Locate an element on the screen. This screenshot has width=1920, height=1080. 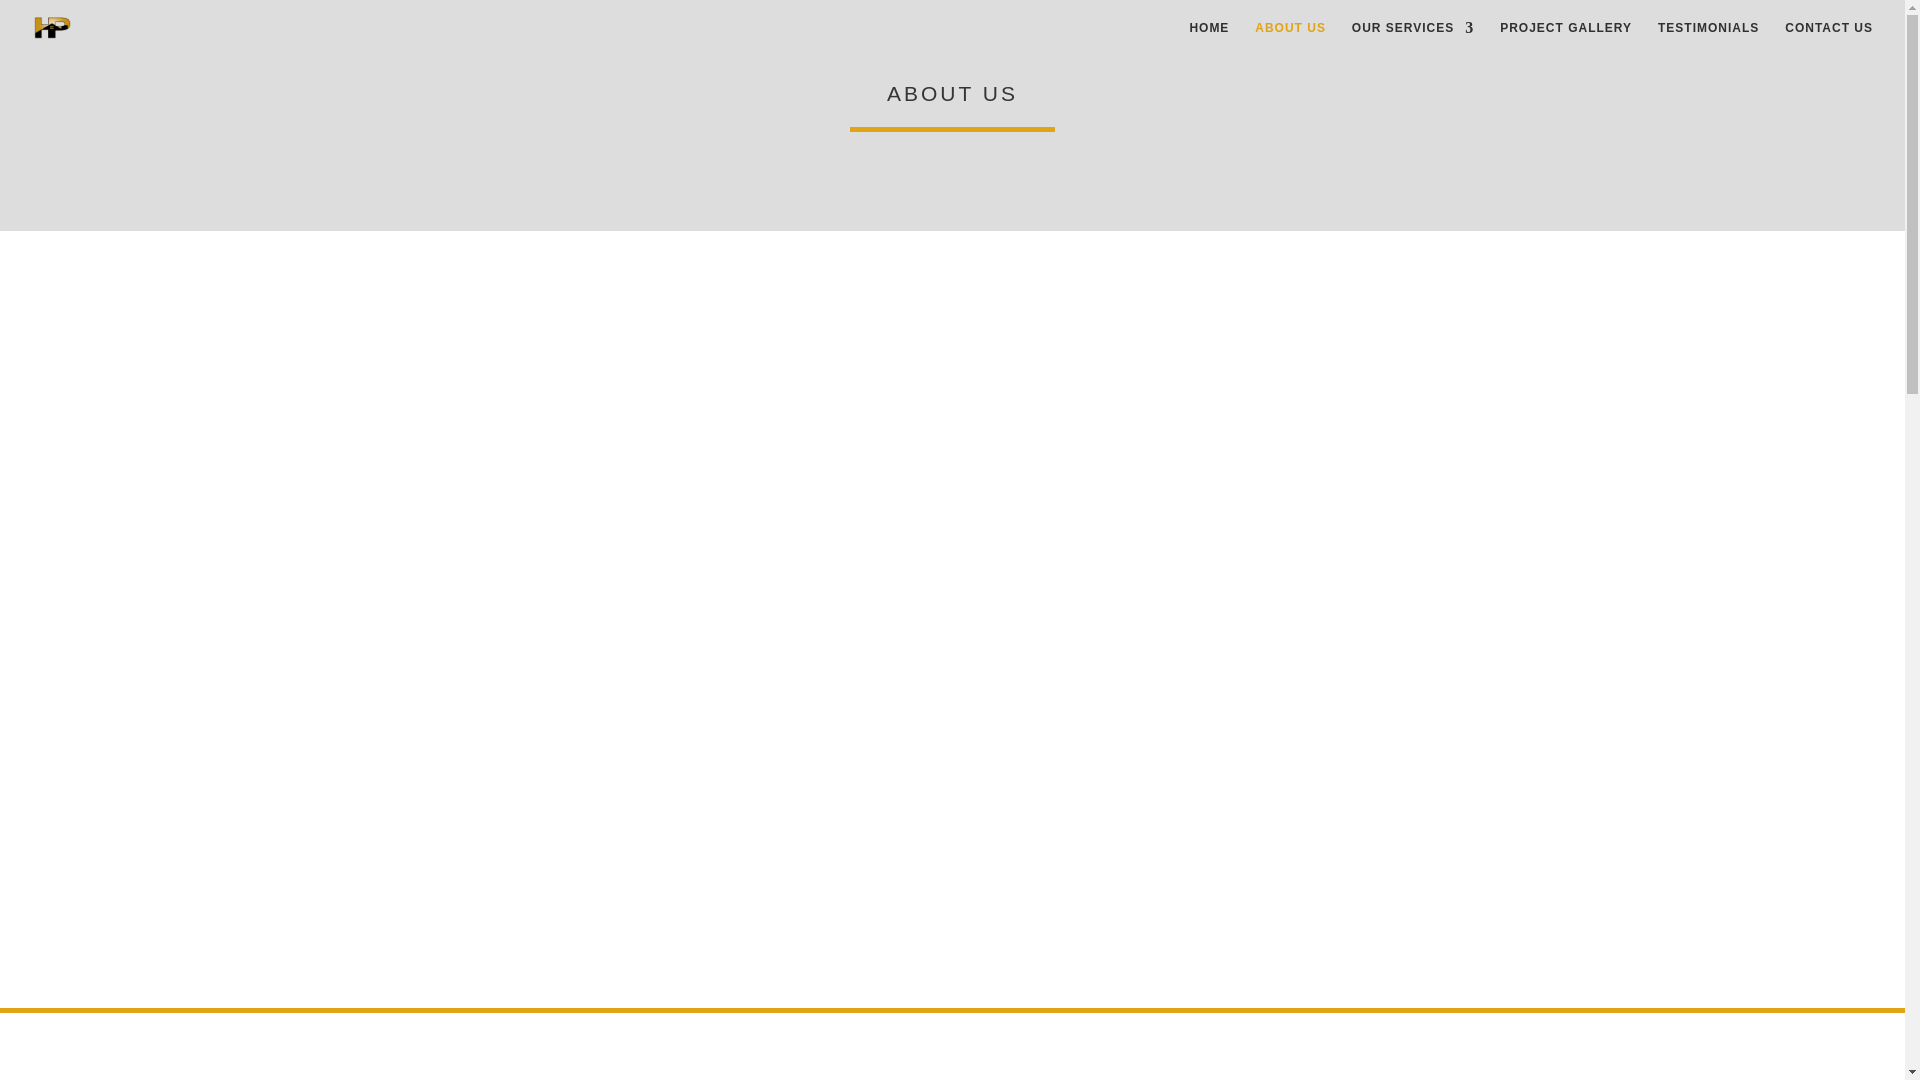
CONTACT US is located at coordinates (1829, 38).